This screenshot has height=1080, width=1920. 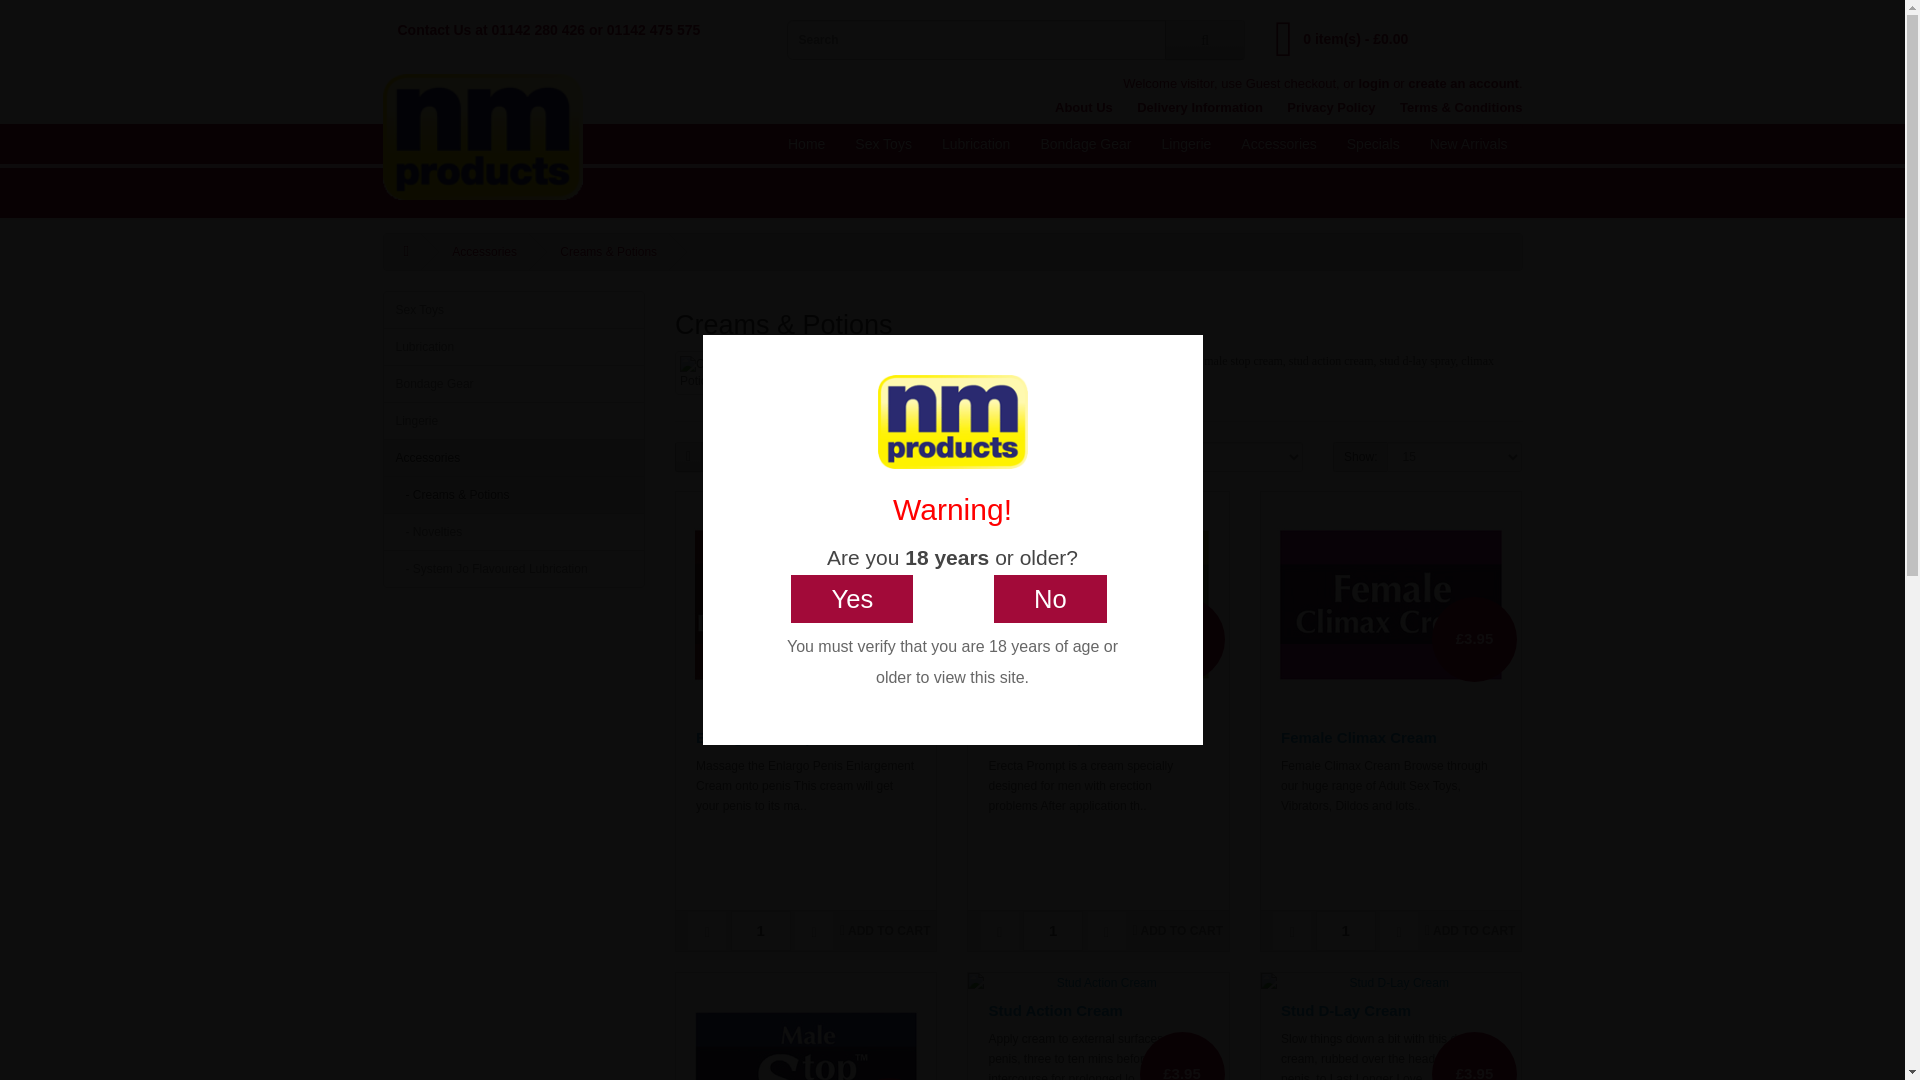 I want to click on 1, so click(x=1346, y=931).